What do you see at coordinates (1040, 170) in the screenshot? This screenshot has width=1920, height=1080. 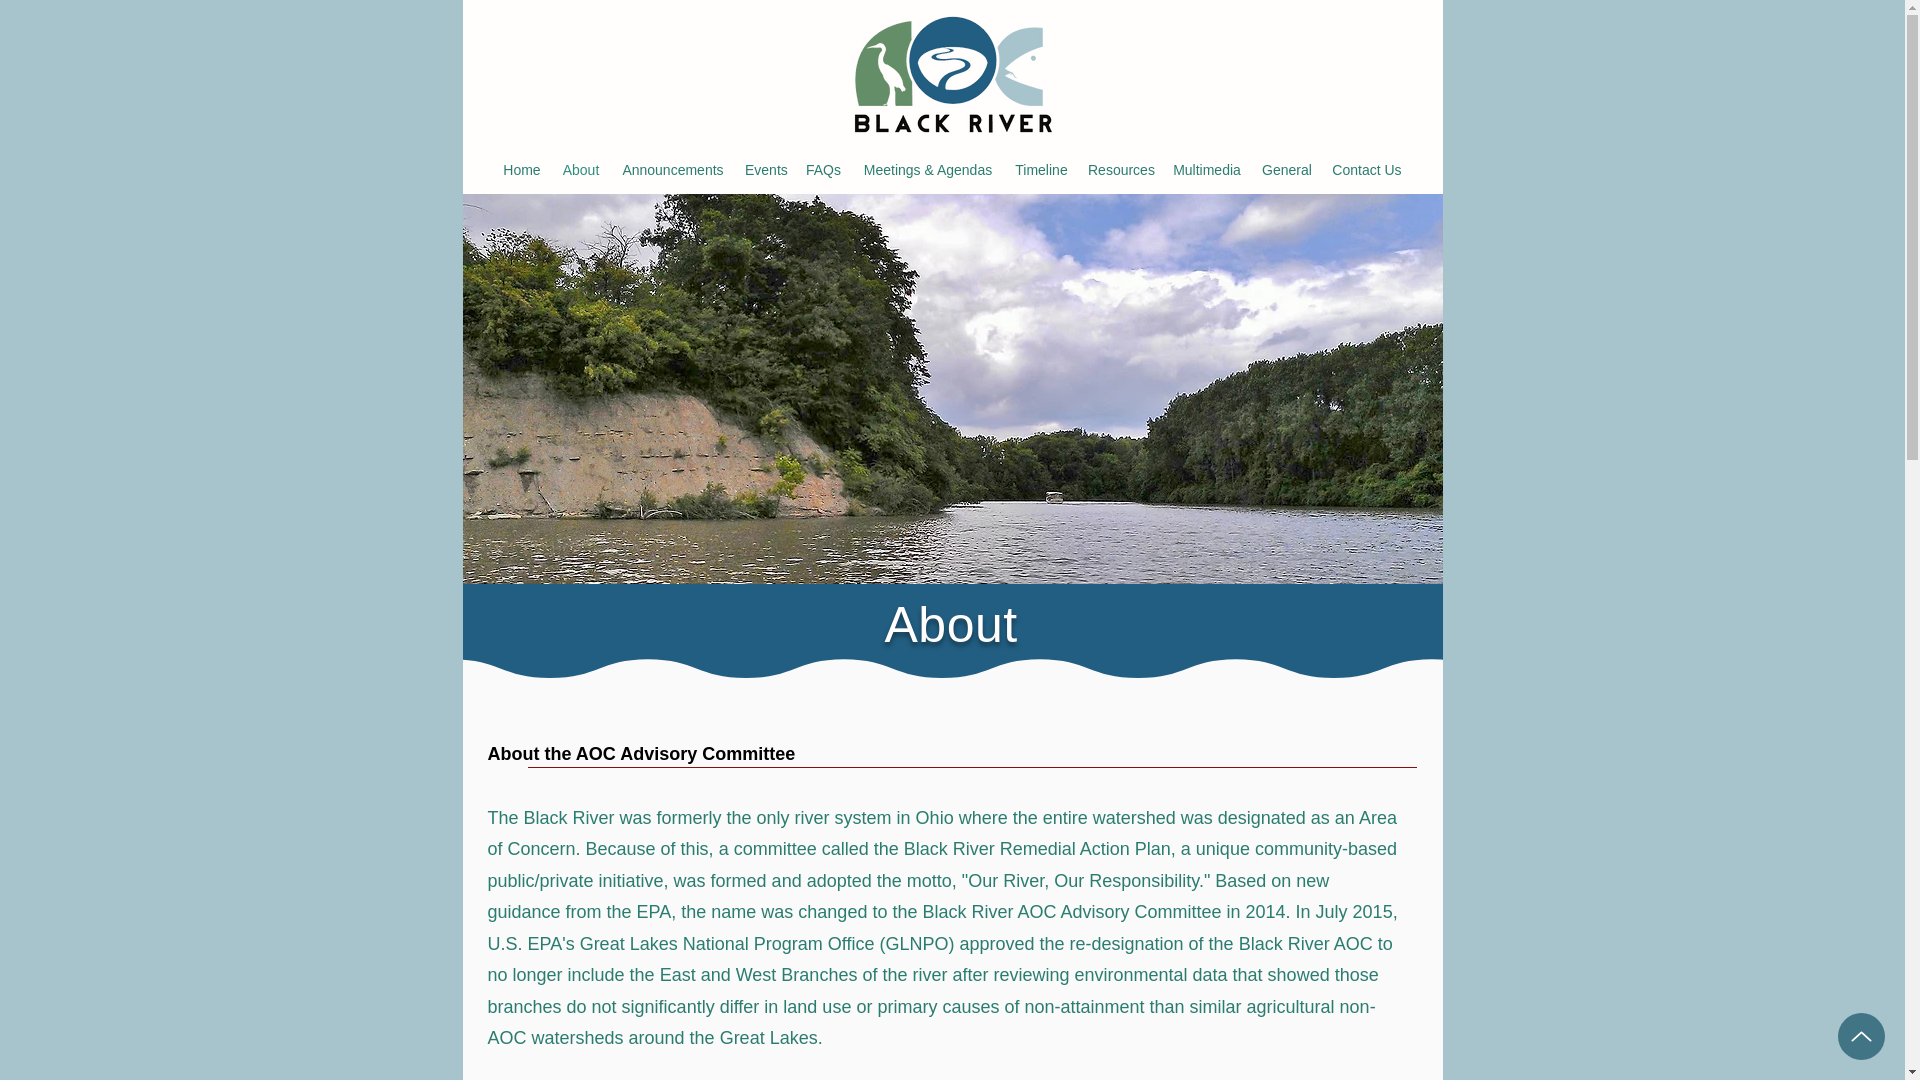 I see `Timeline` at bounding box center [1040, 170].